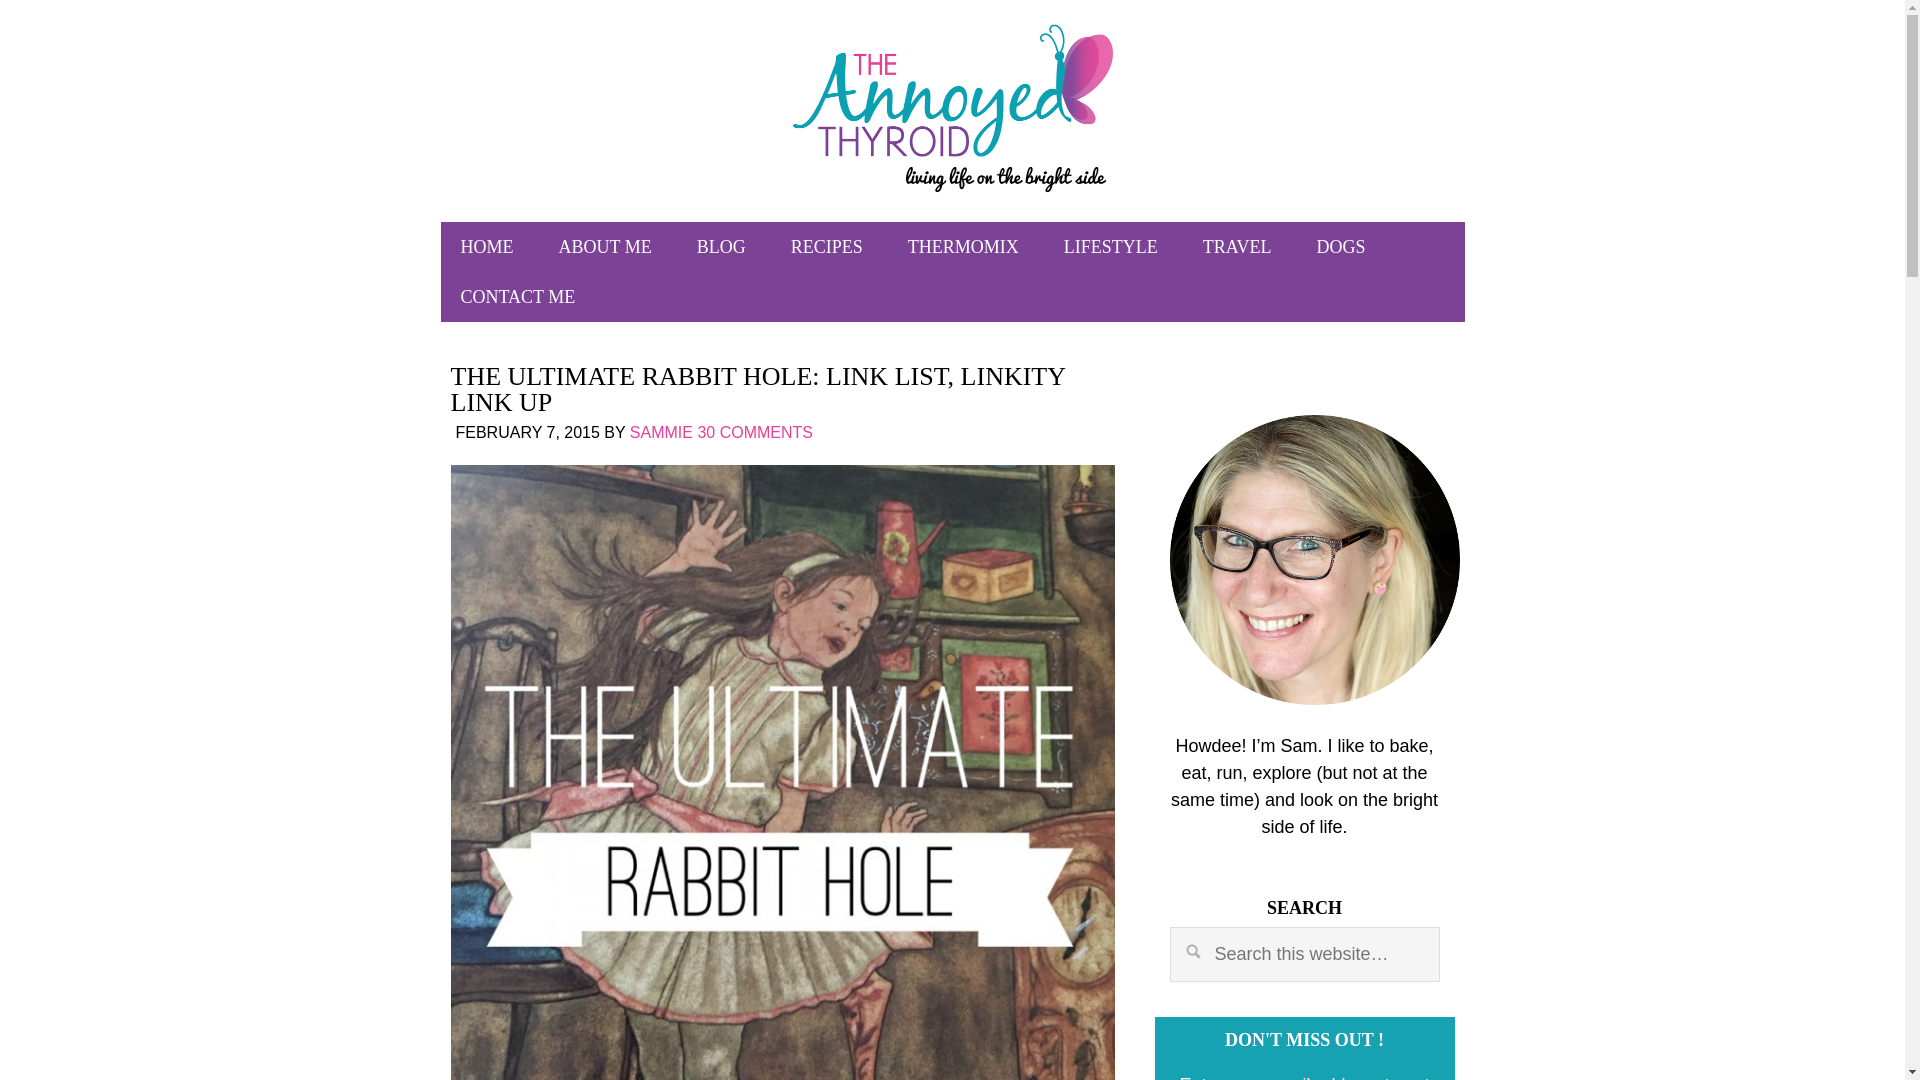 The image size is (1920, 1080). Describe the element at coordinates (754, 432) in the screenshot. I see `30 COMMENTS` at that location.